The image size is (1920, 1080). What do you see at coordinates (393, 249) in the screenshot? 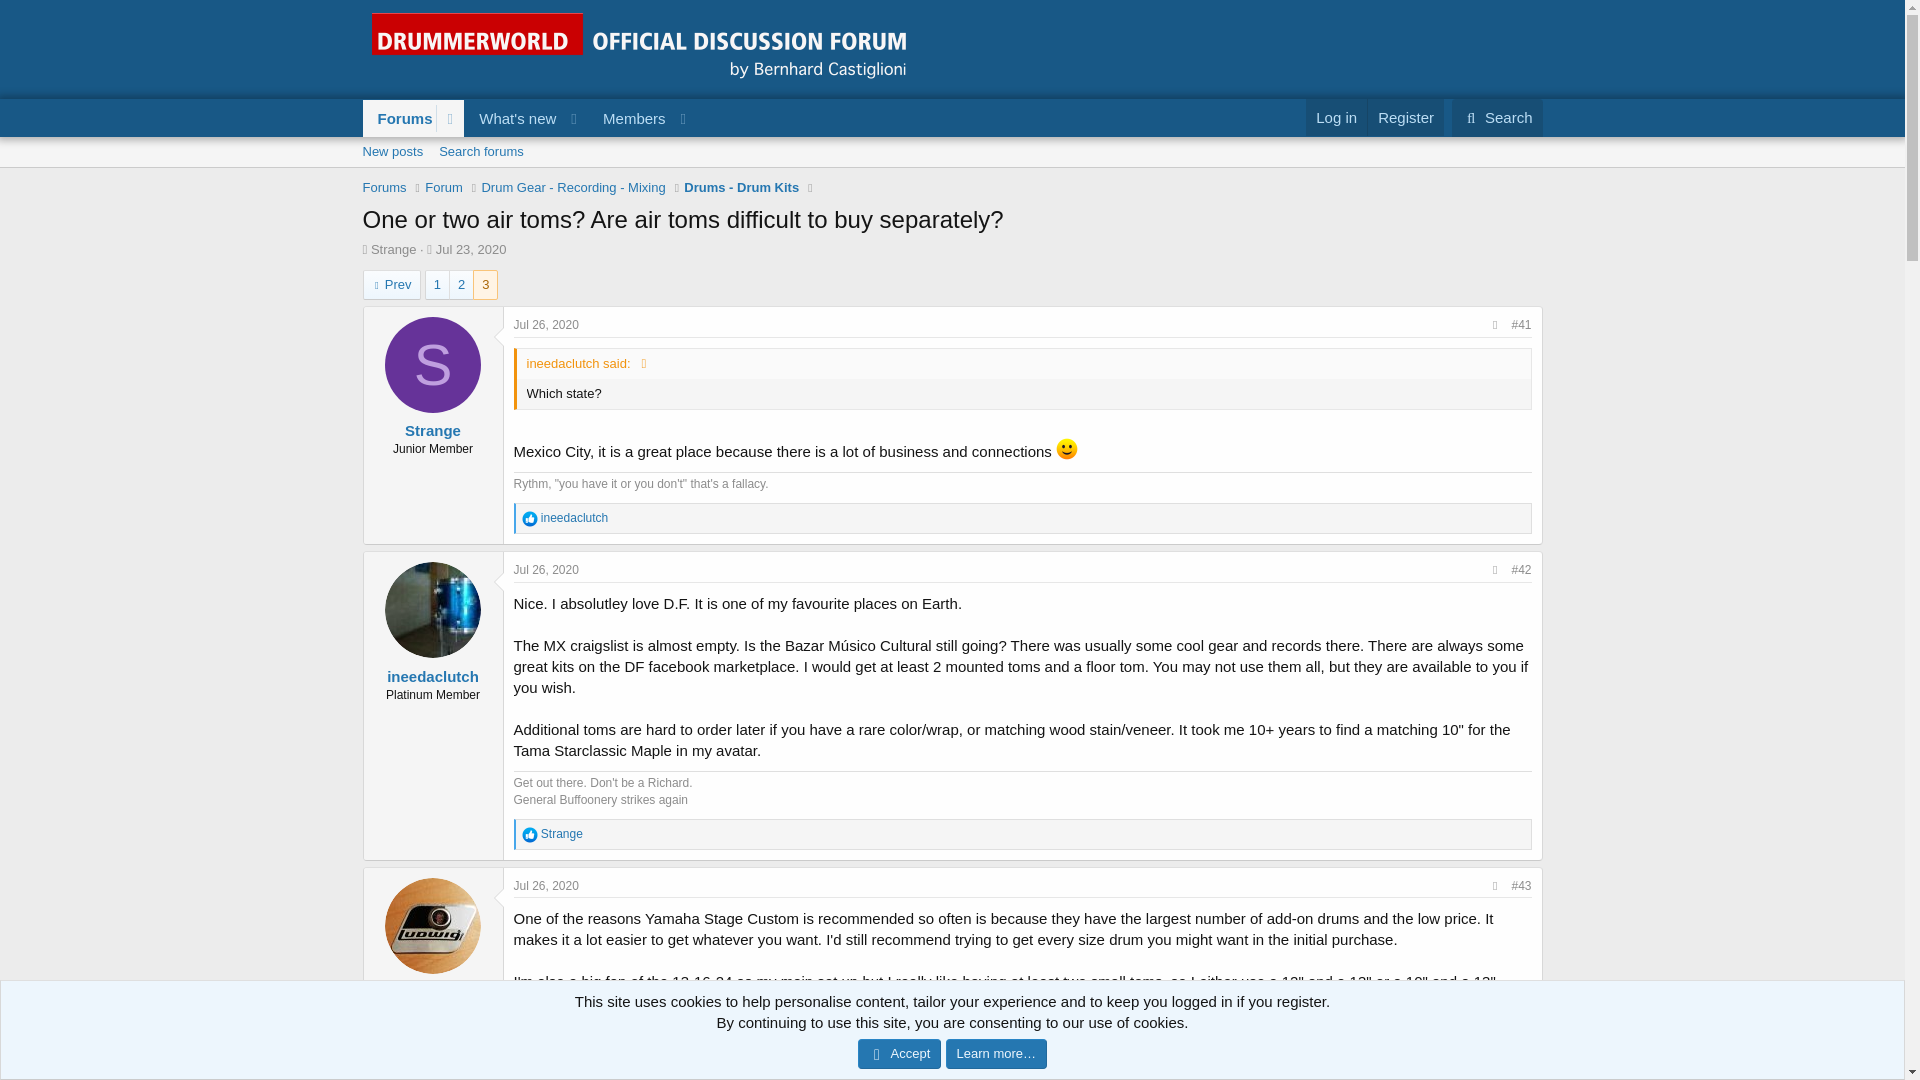
I see `Strange` at bounding box center [393, 249].